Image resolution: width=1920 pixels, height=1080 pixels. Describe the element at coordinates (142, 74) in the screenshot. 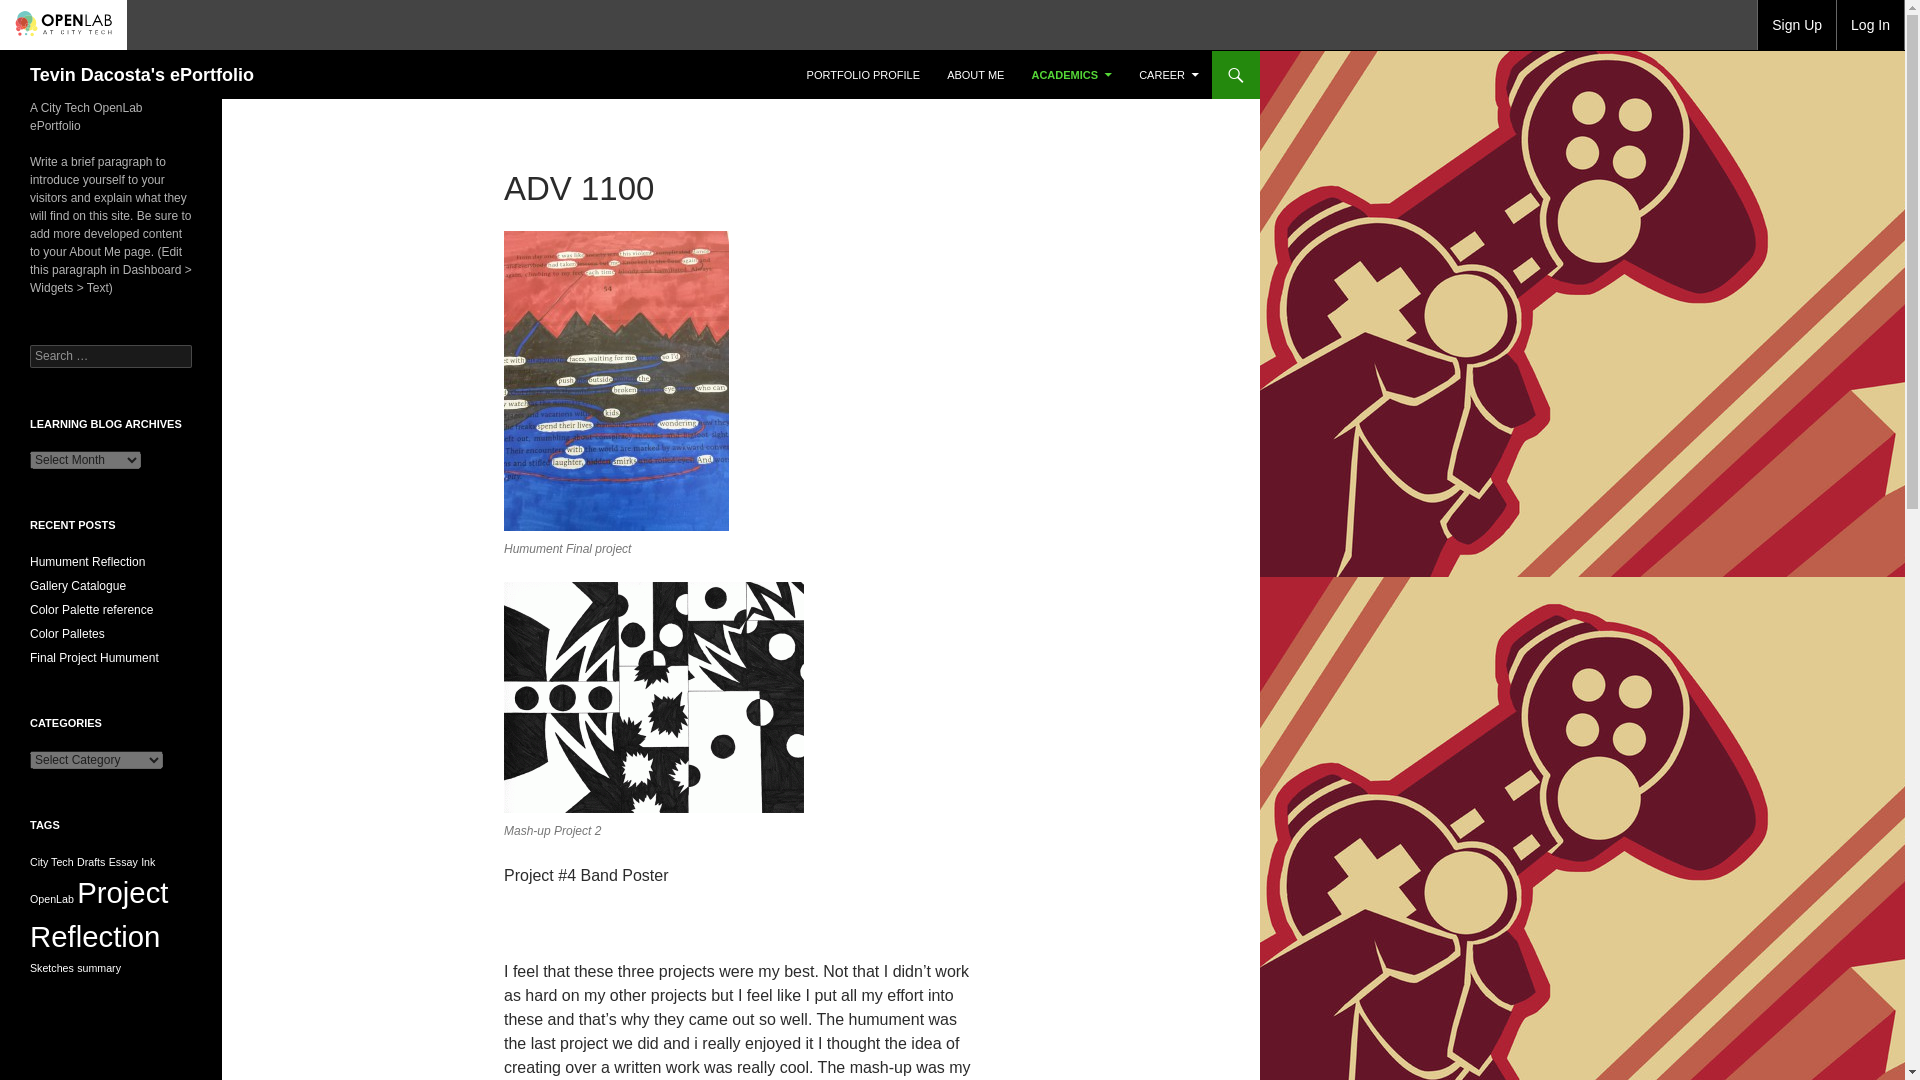

I see `Tevin Dacosta's ePortfolio` at that location.